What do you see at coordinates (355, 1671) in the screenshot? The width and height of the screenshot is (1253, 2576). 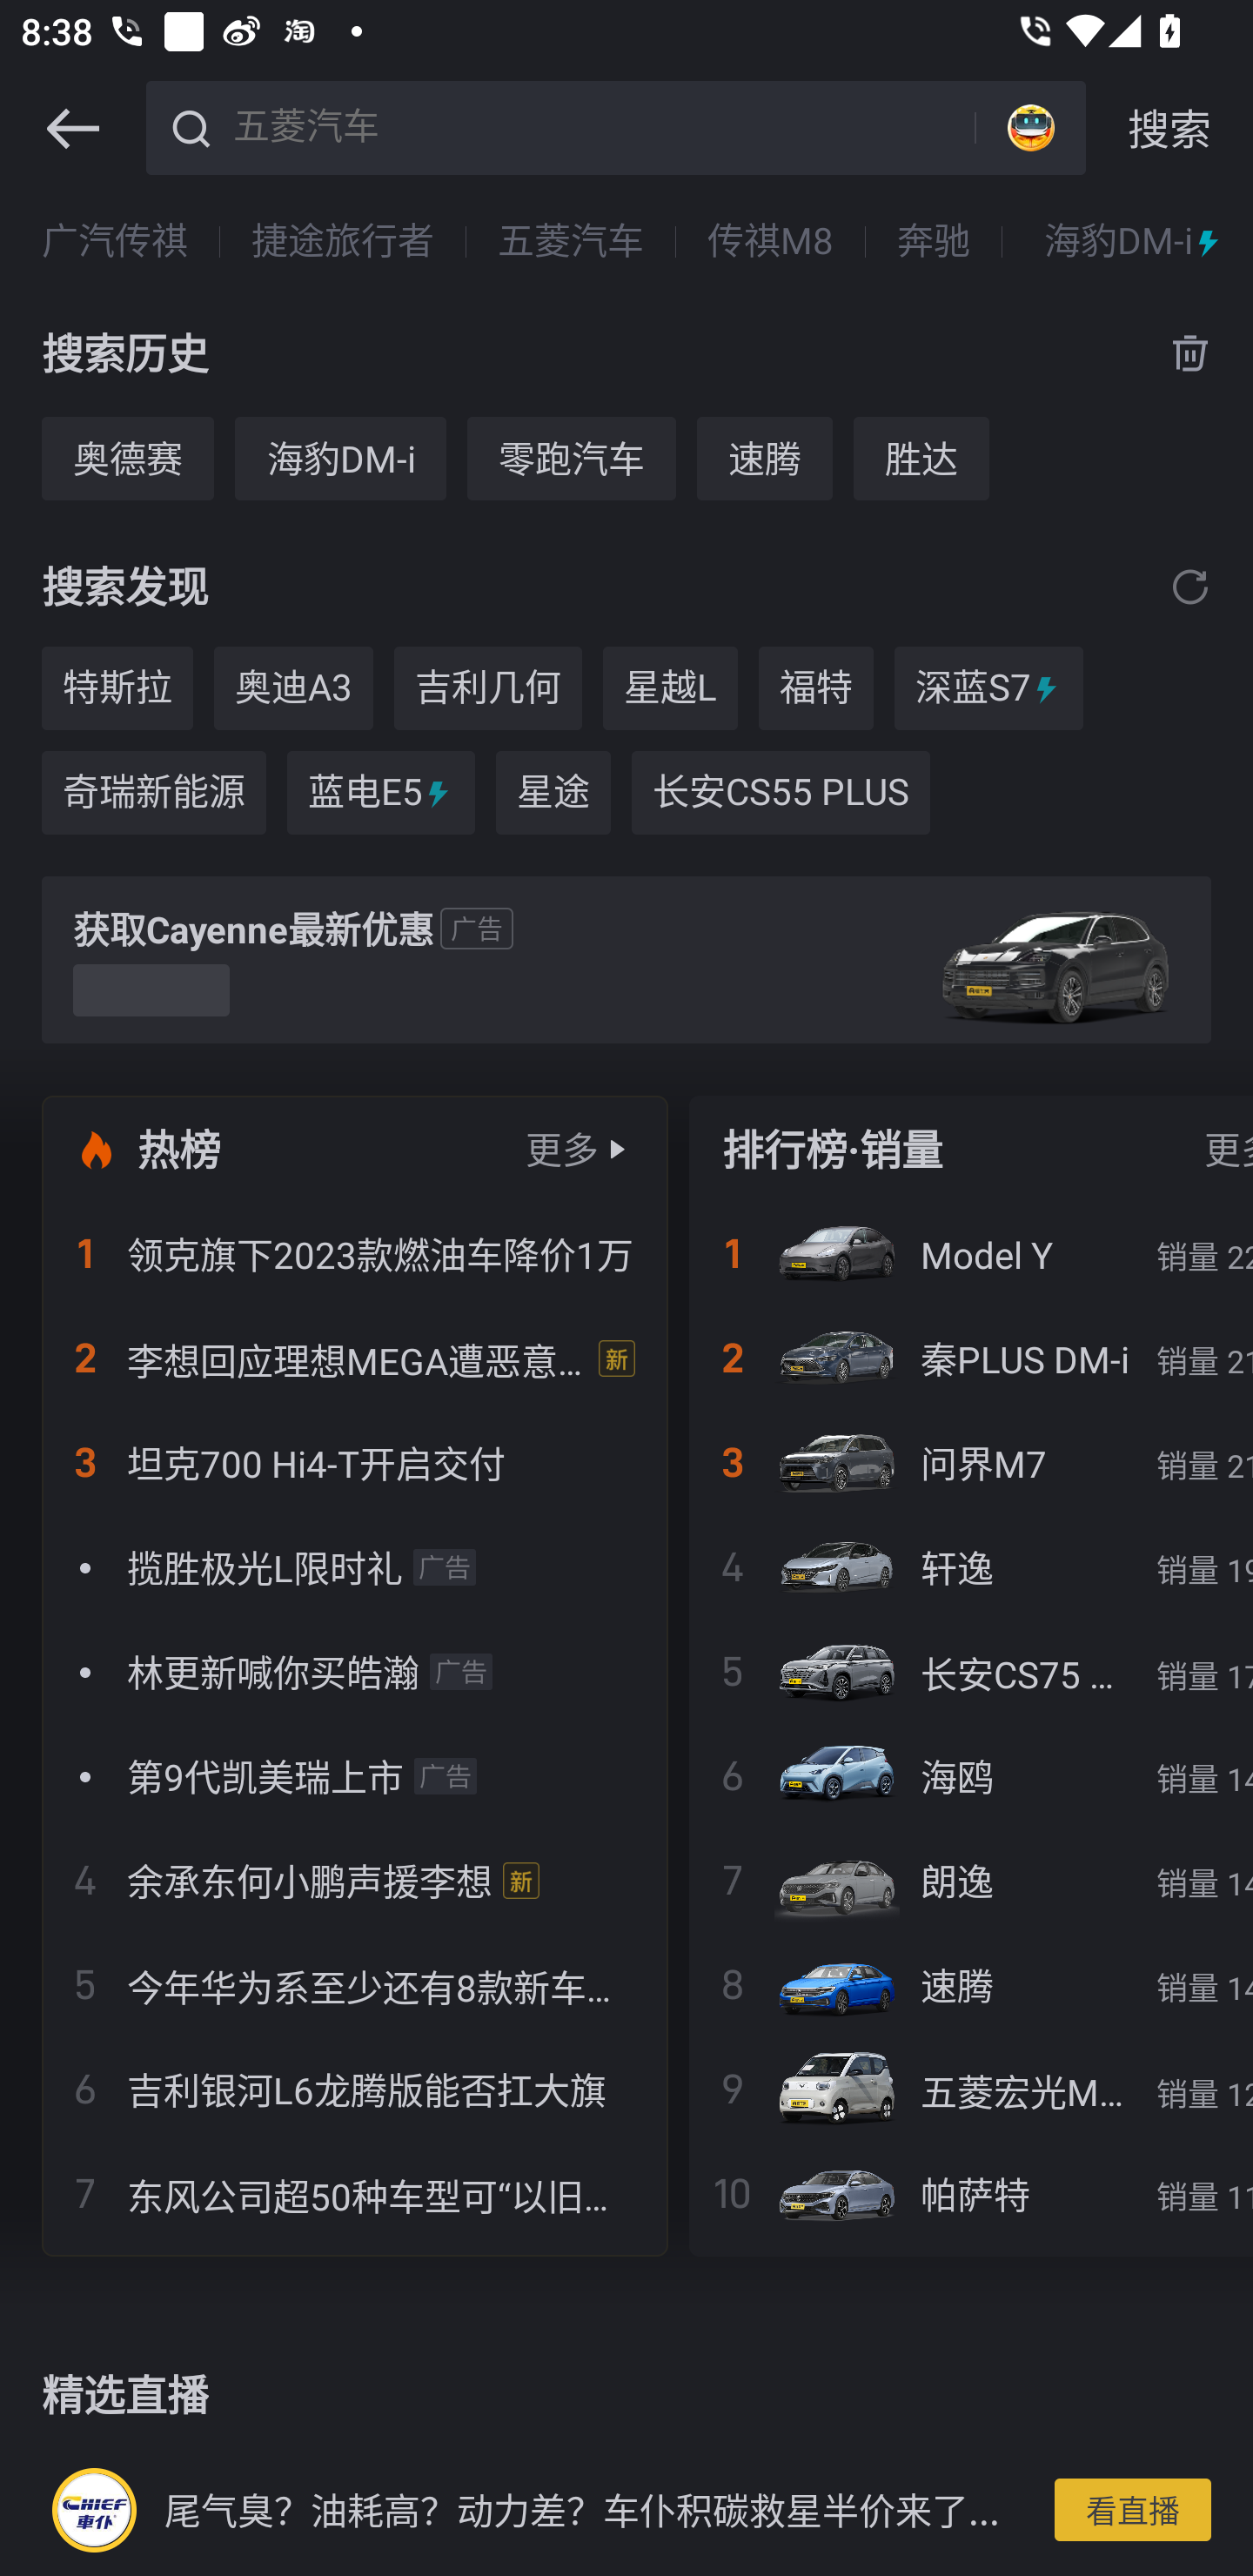 I see `林更新喊你买皓瀚` at bounding box center [355, 1671].